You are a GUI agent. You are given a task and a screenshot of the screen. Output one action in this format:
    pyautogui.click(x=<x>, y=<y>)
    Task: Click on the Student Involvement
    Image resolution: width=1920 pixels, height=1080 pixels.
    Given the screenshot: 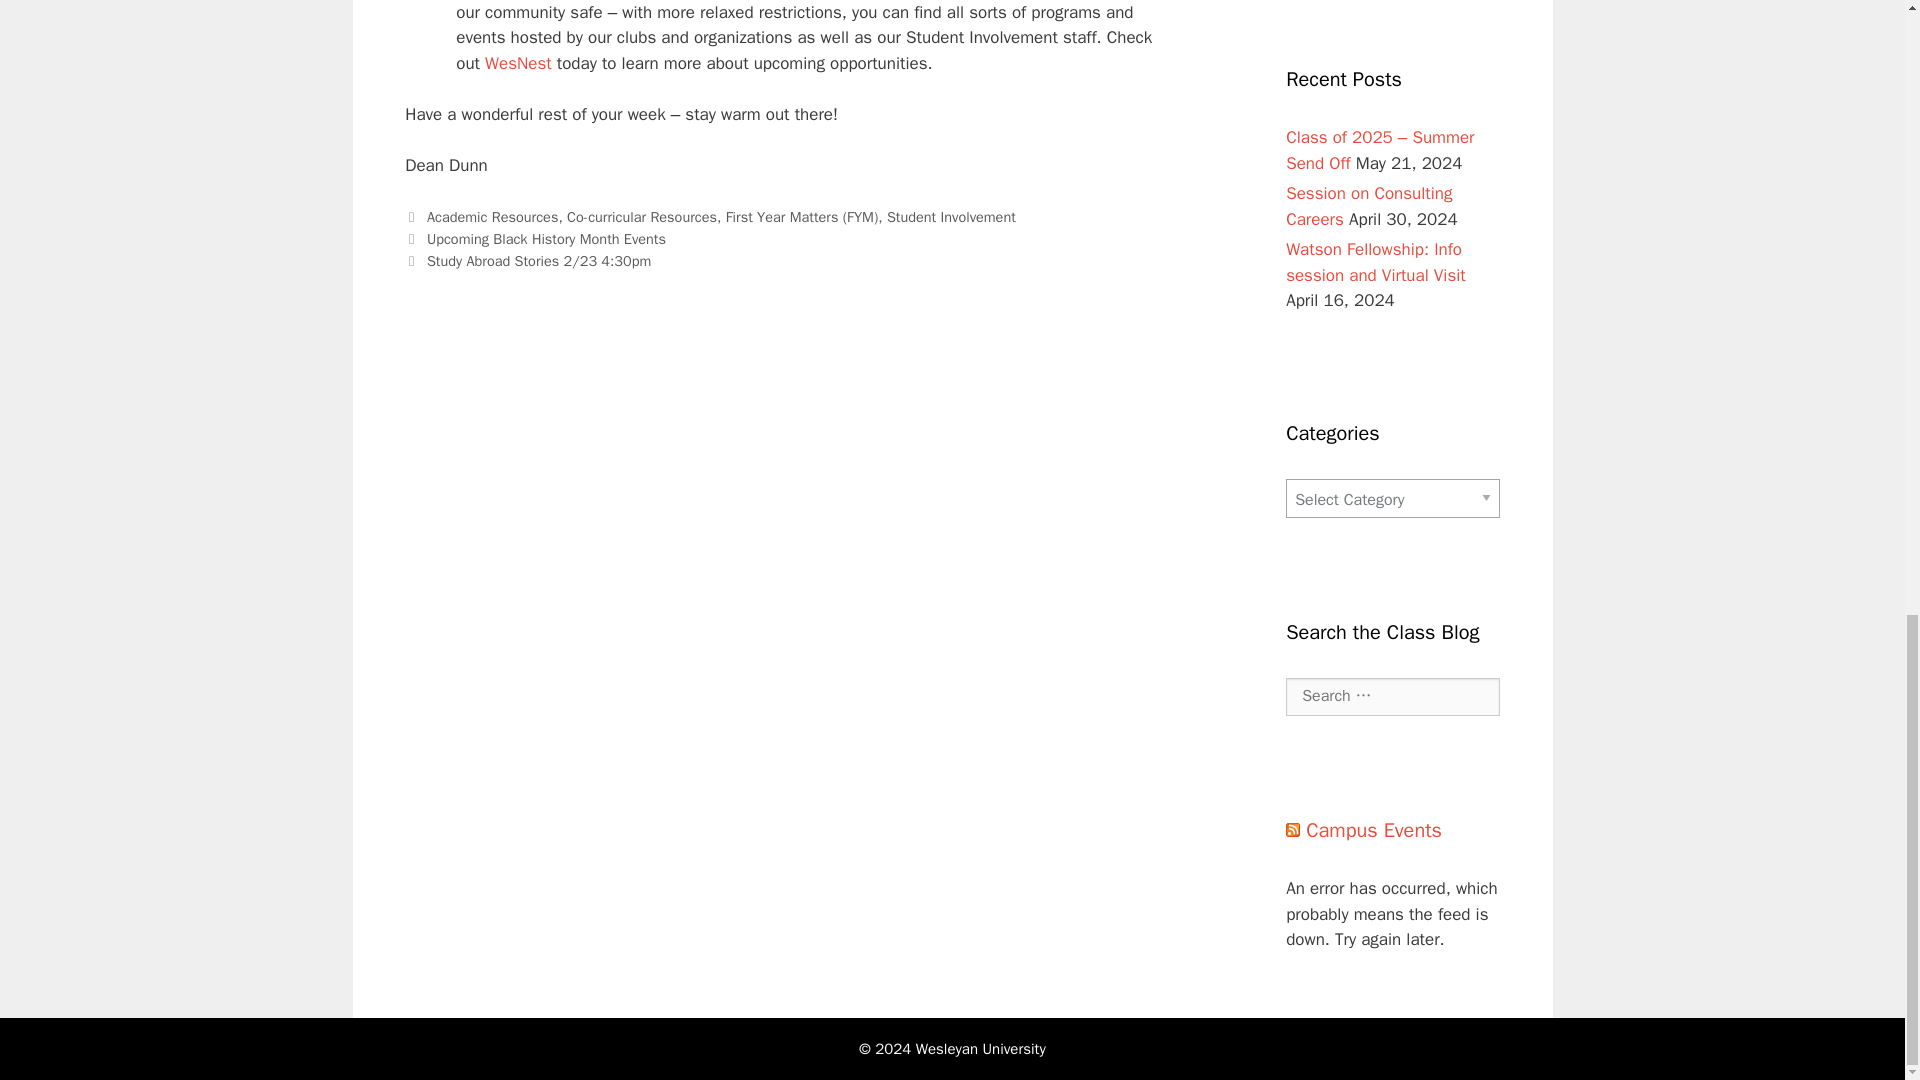 What is the action you would take?
    pyautogui.click(x=951, y=216)
    